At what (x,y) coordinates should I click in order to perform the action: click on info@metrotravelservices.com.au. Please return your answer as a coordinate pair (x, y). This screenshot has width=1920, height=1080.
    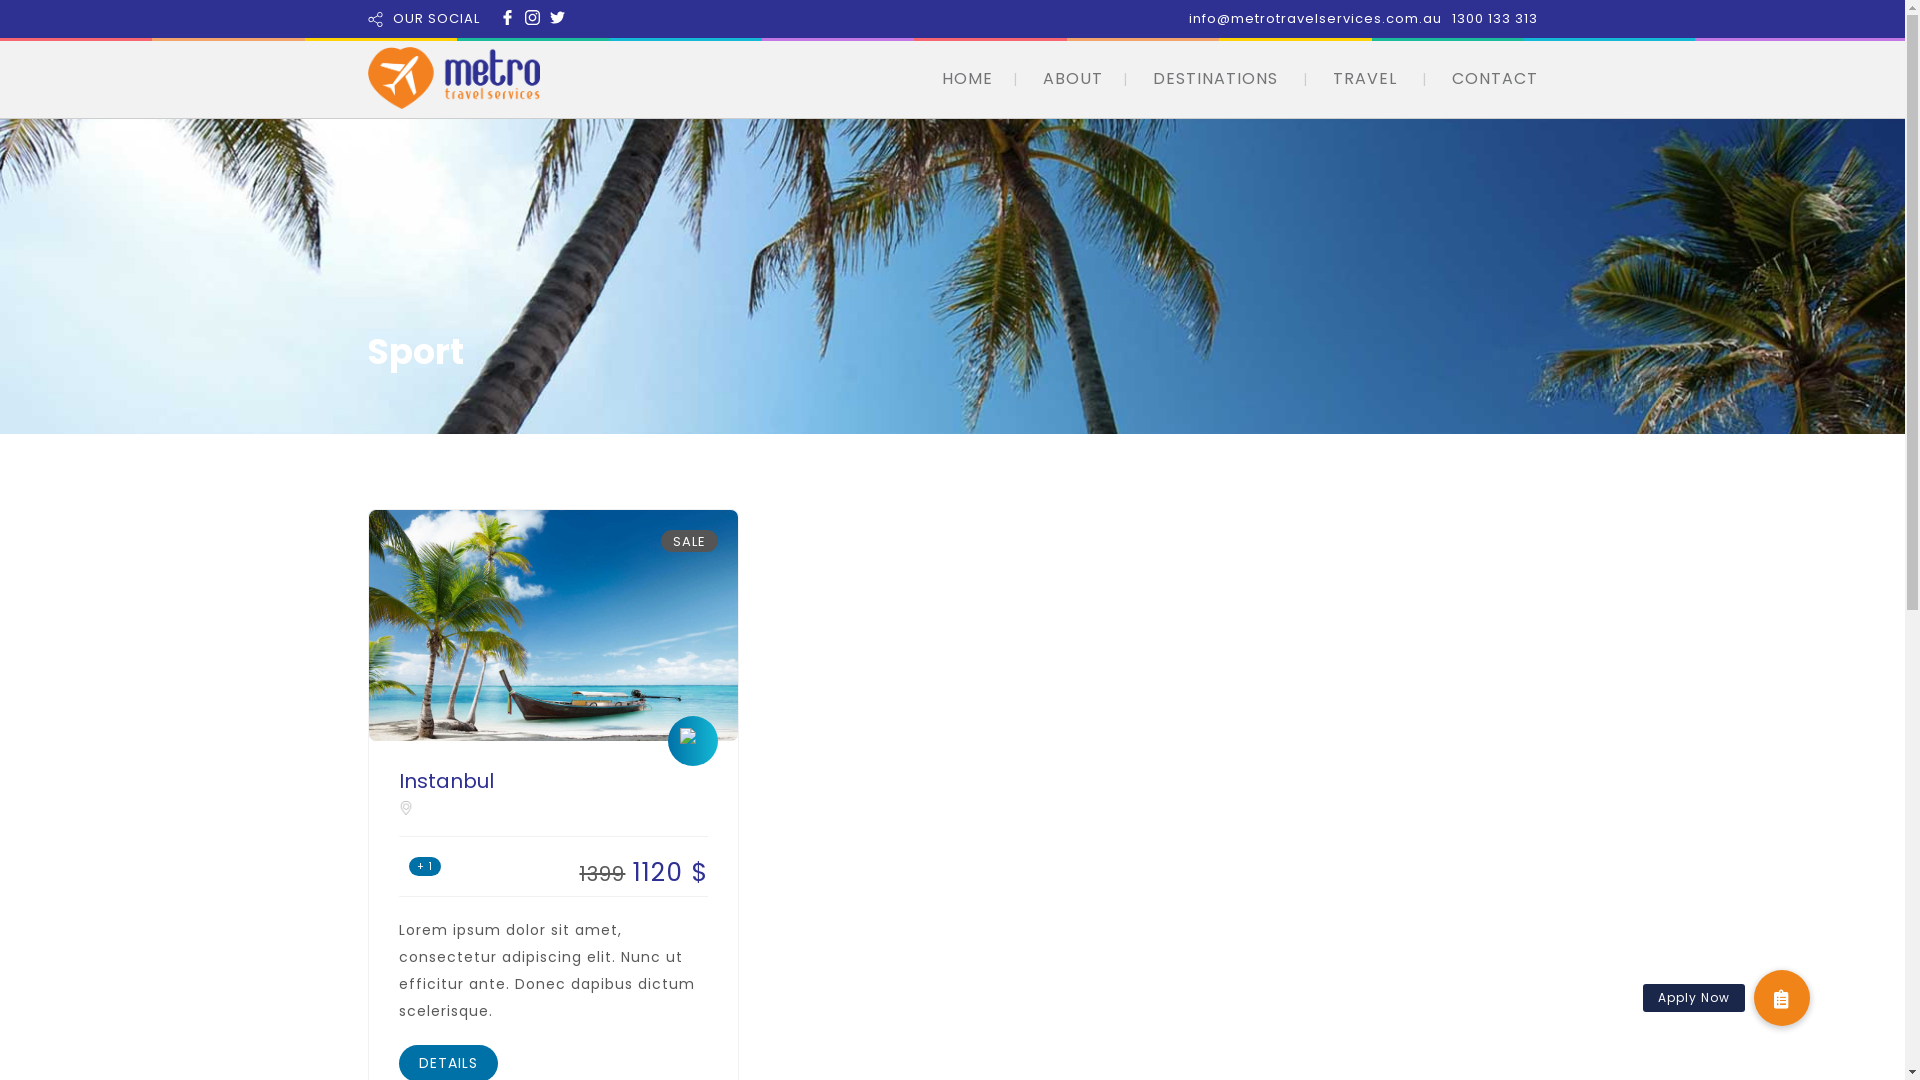
    Looking at the image, I should click on (1314, 18).